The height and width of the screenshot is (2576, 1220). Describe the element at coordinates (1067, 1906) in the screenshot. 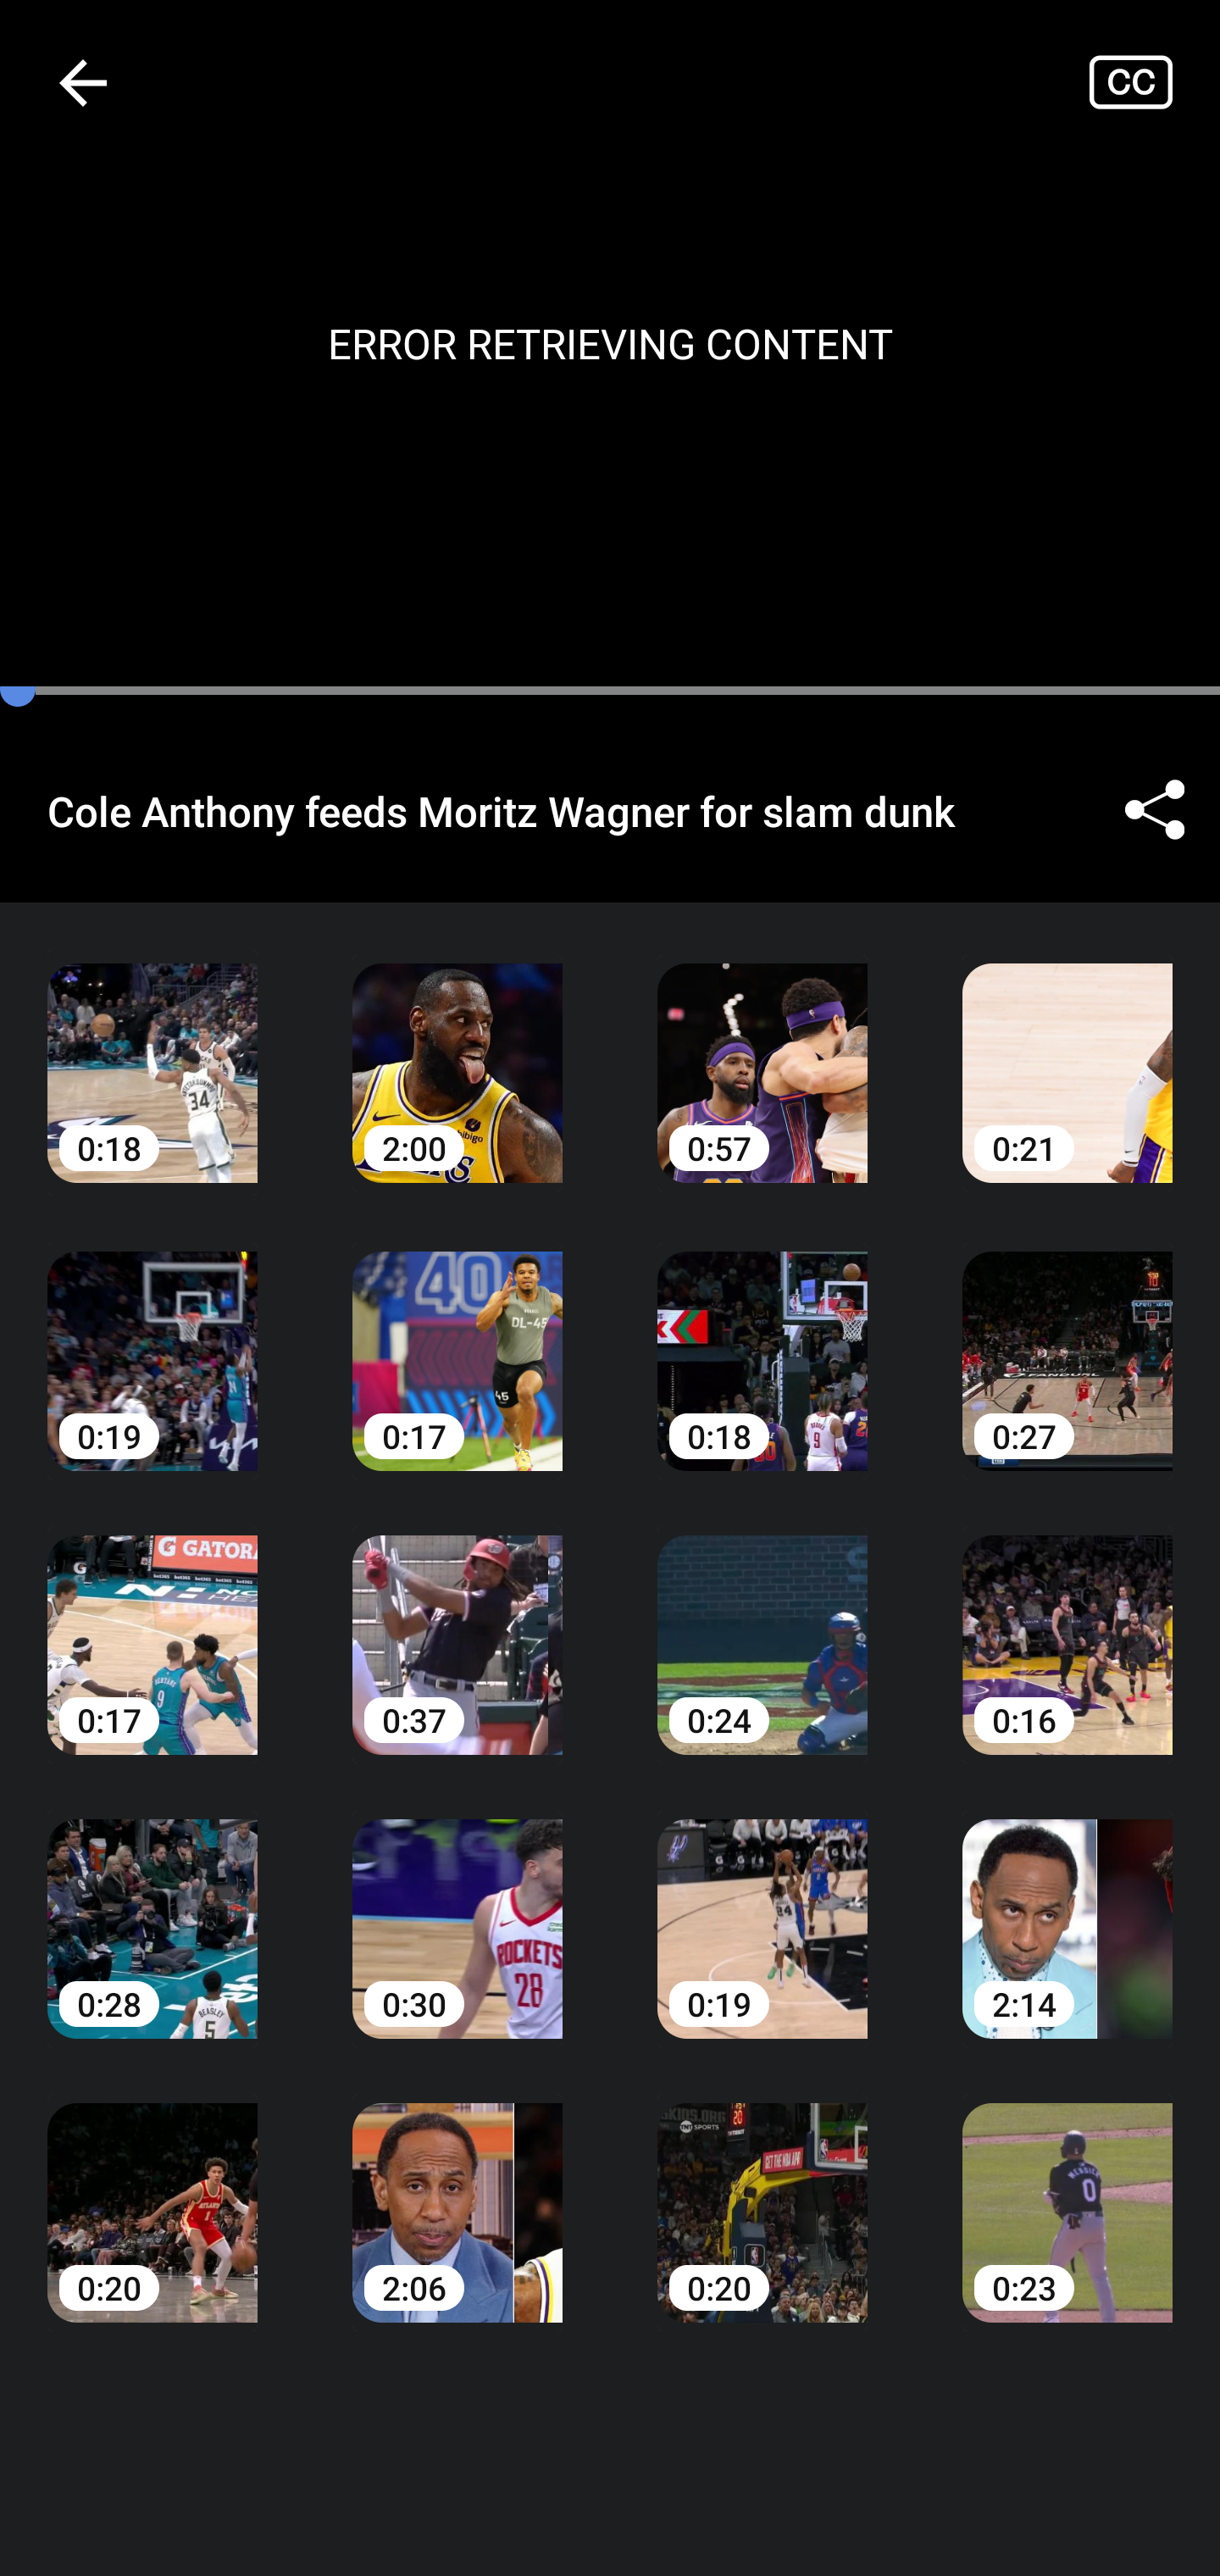

I see `2:14` at that location.